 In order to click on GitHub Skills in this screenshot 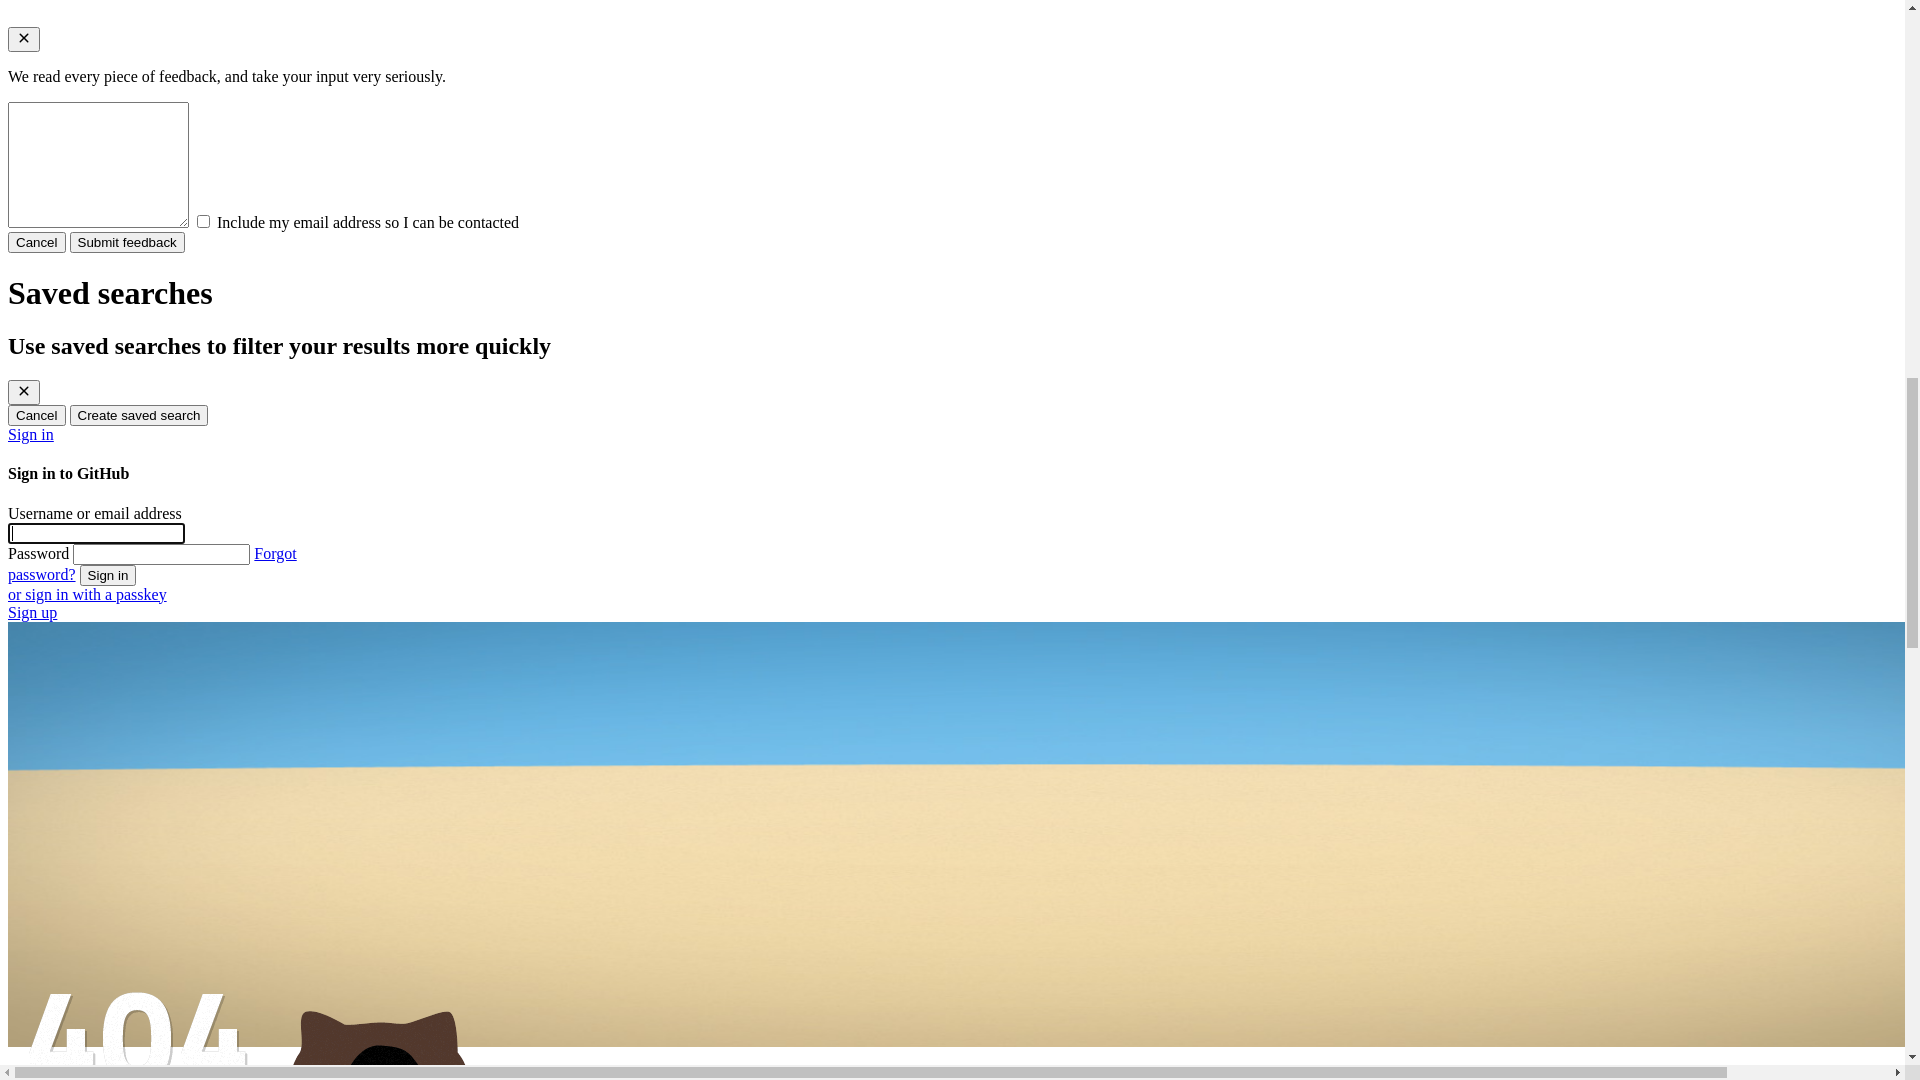, I will do `click(142, 738)`.